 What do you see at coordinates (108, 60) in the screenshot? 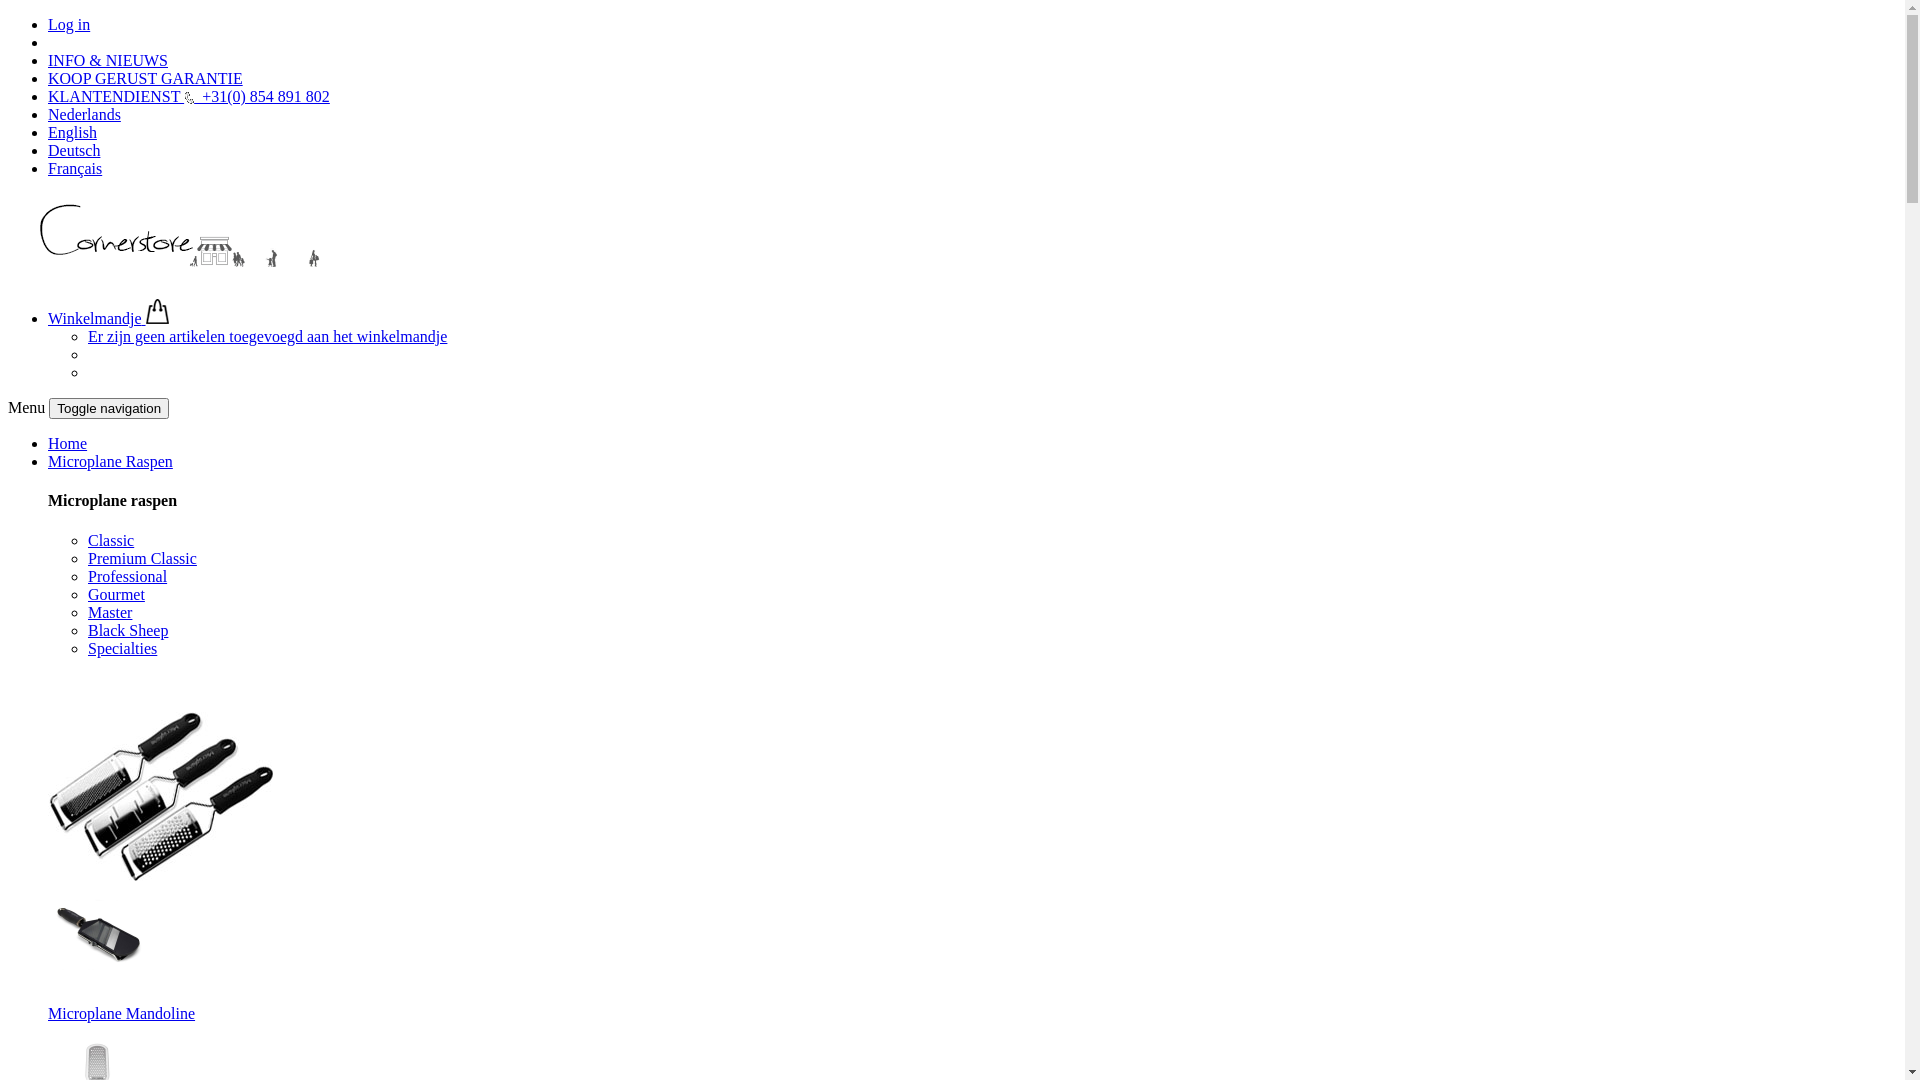
I see `INFO & NIEUWS` at bounding box center [108, 60].